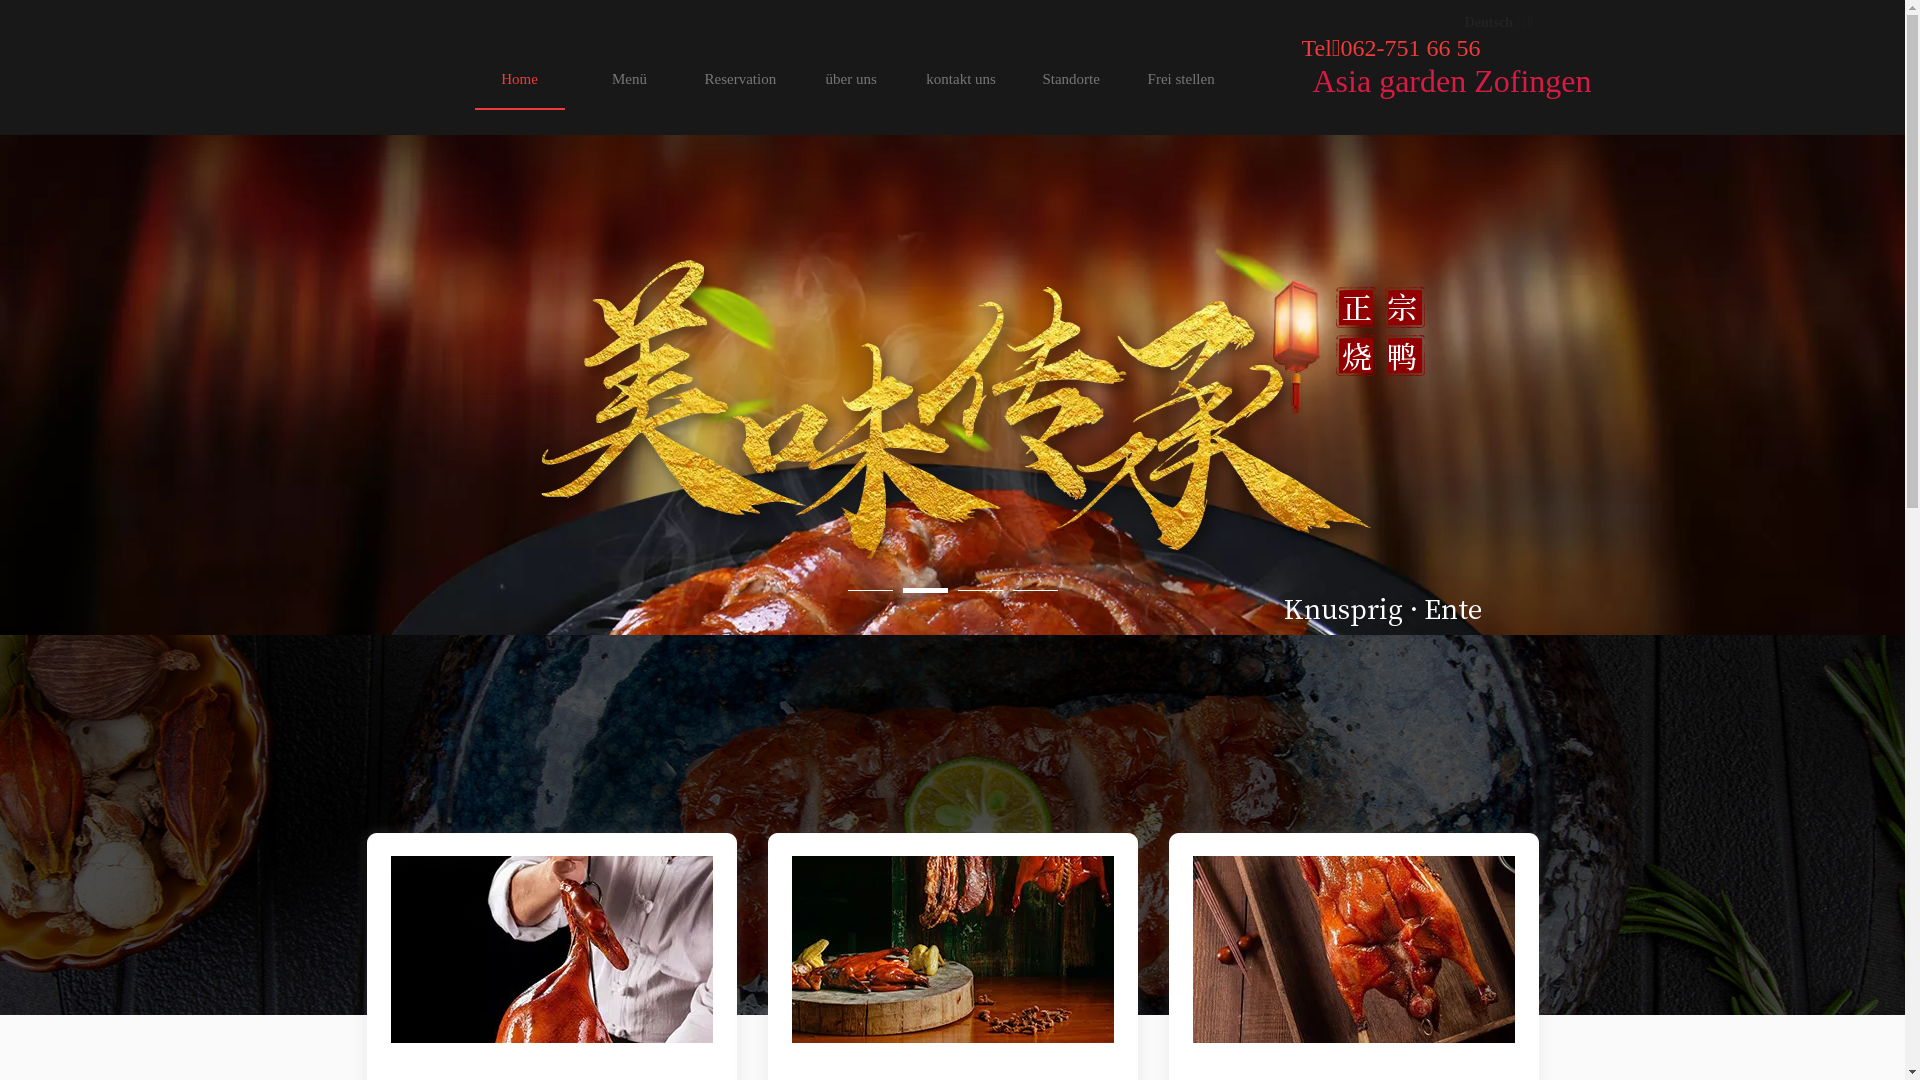 Image resolution: width=1920 pixels, height=1080 pixels. What do you see at coordinates (740, 78) in the screenshot?
I see `Reservation` at bounding box center [740, 78].